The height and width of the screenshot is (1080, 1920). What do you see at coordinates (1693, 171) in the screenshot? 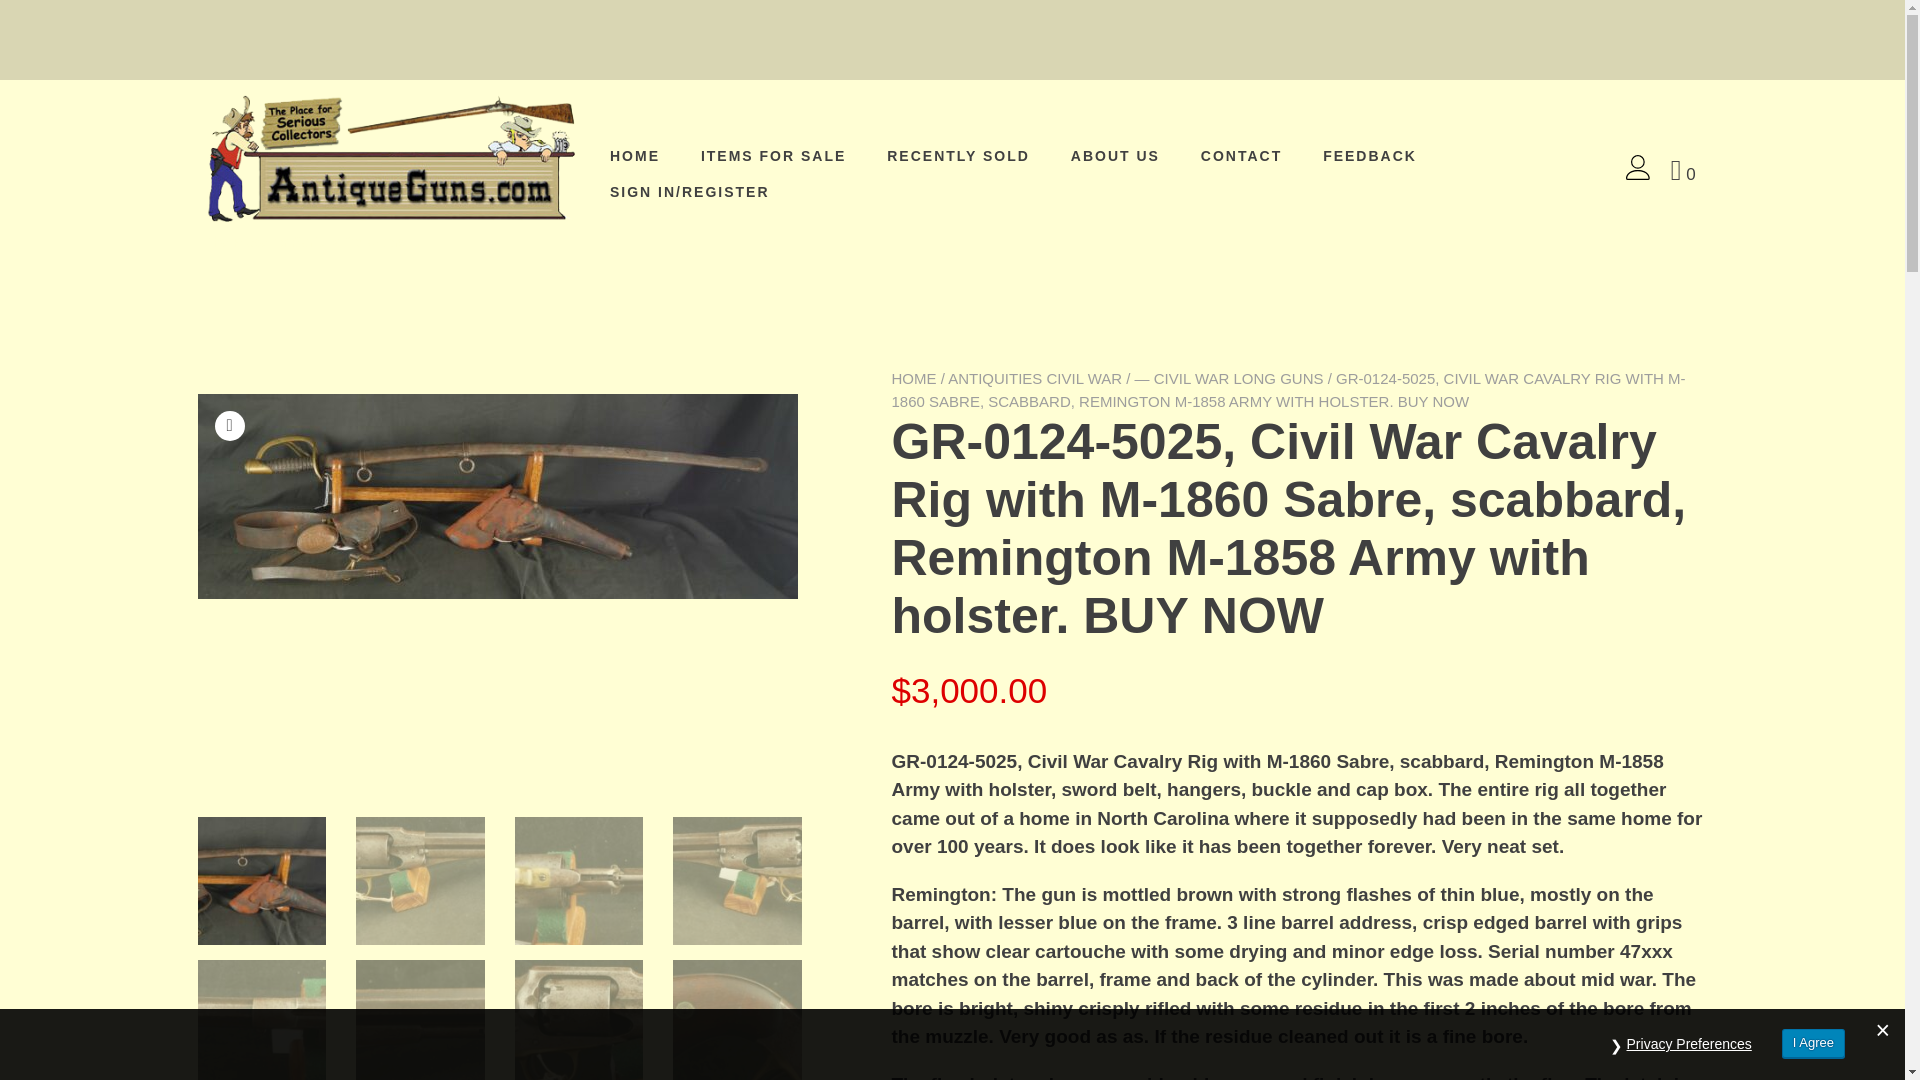
I see `0` at bounding box center [1693, 171].